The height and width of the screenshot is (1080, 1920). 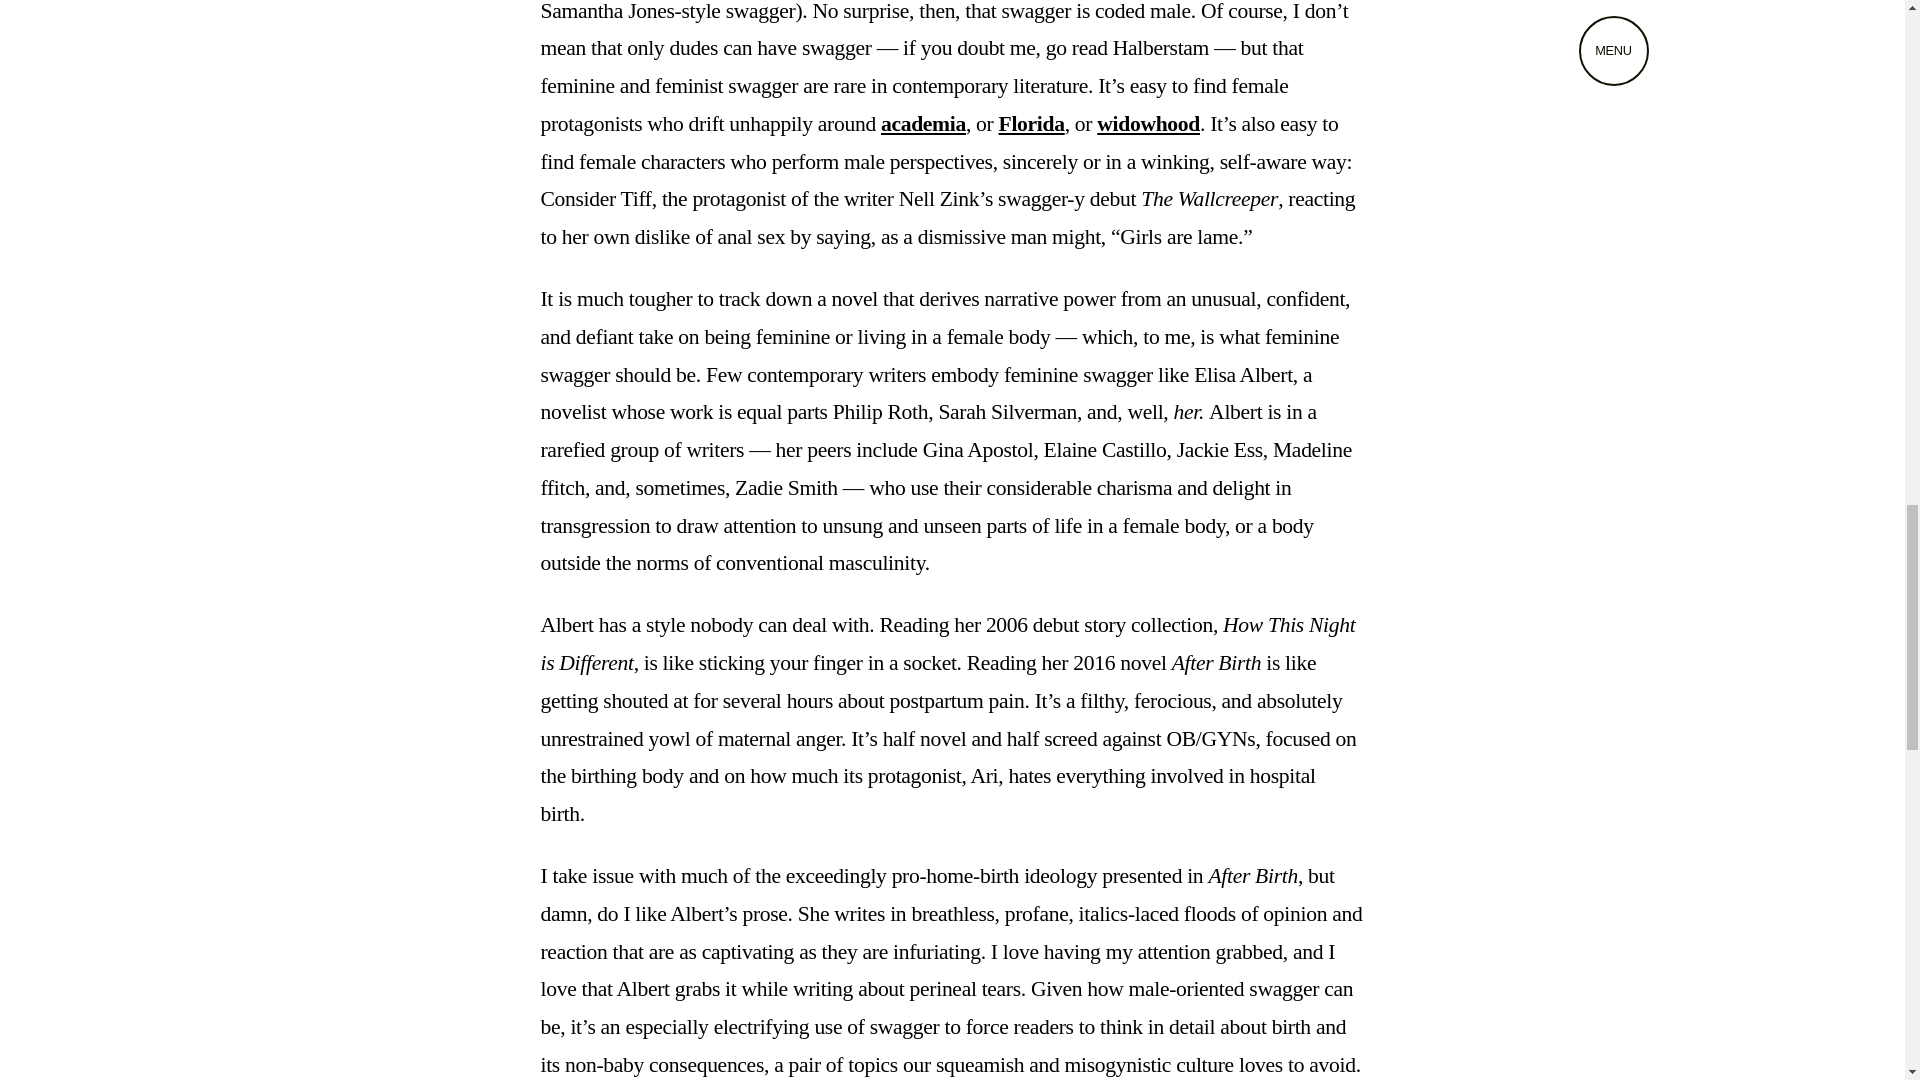 I want to click on academia, so click(x=923, y=124).